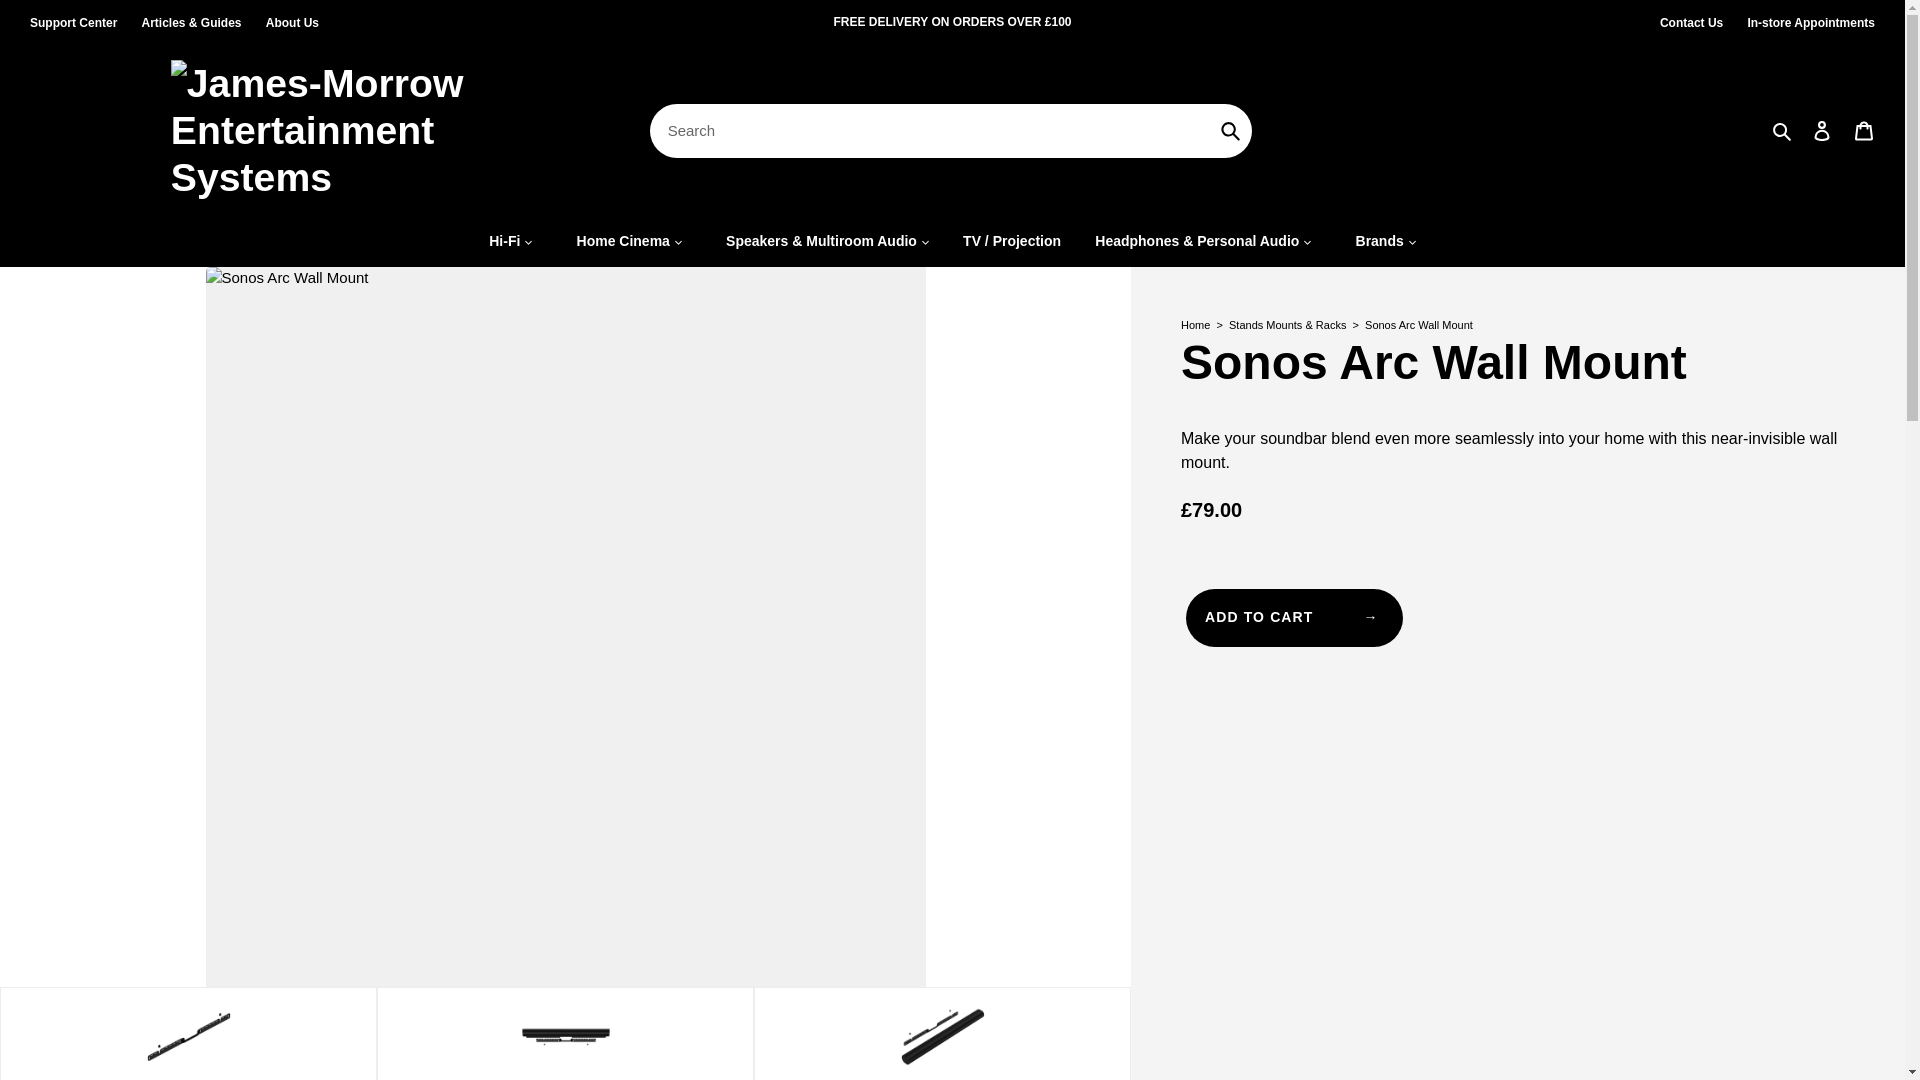 Image resolution: width=1920 pixels, height=1080 pixels. I want to click on In-store Appointments, so click(1811, 22).